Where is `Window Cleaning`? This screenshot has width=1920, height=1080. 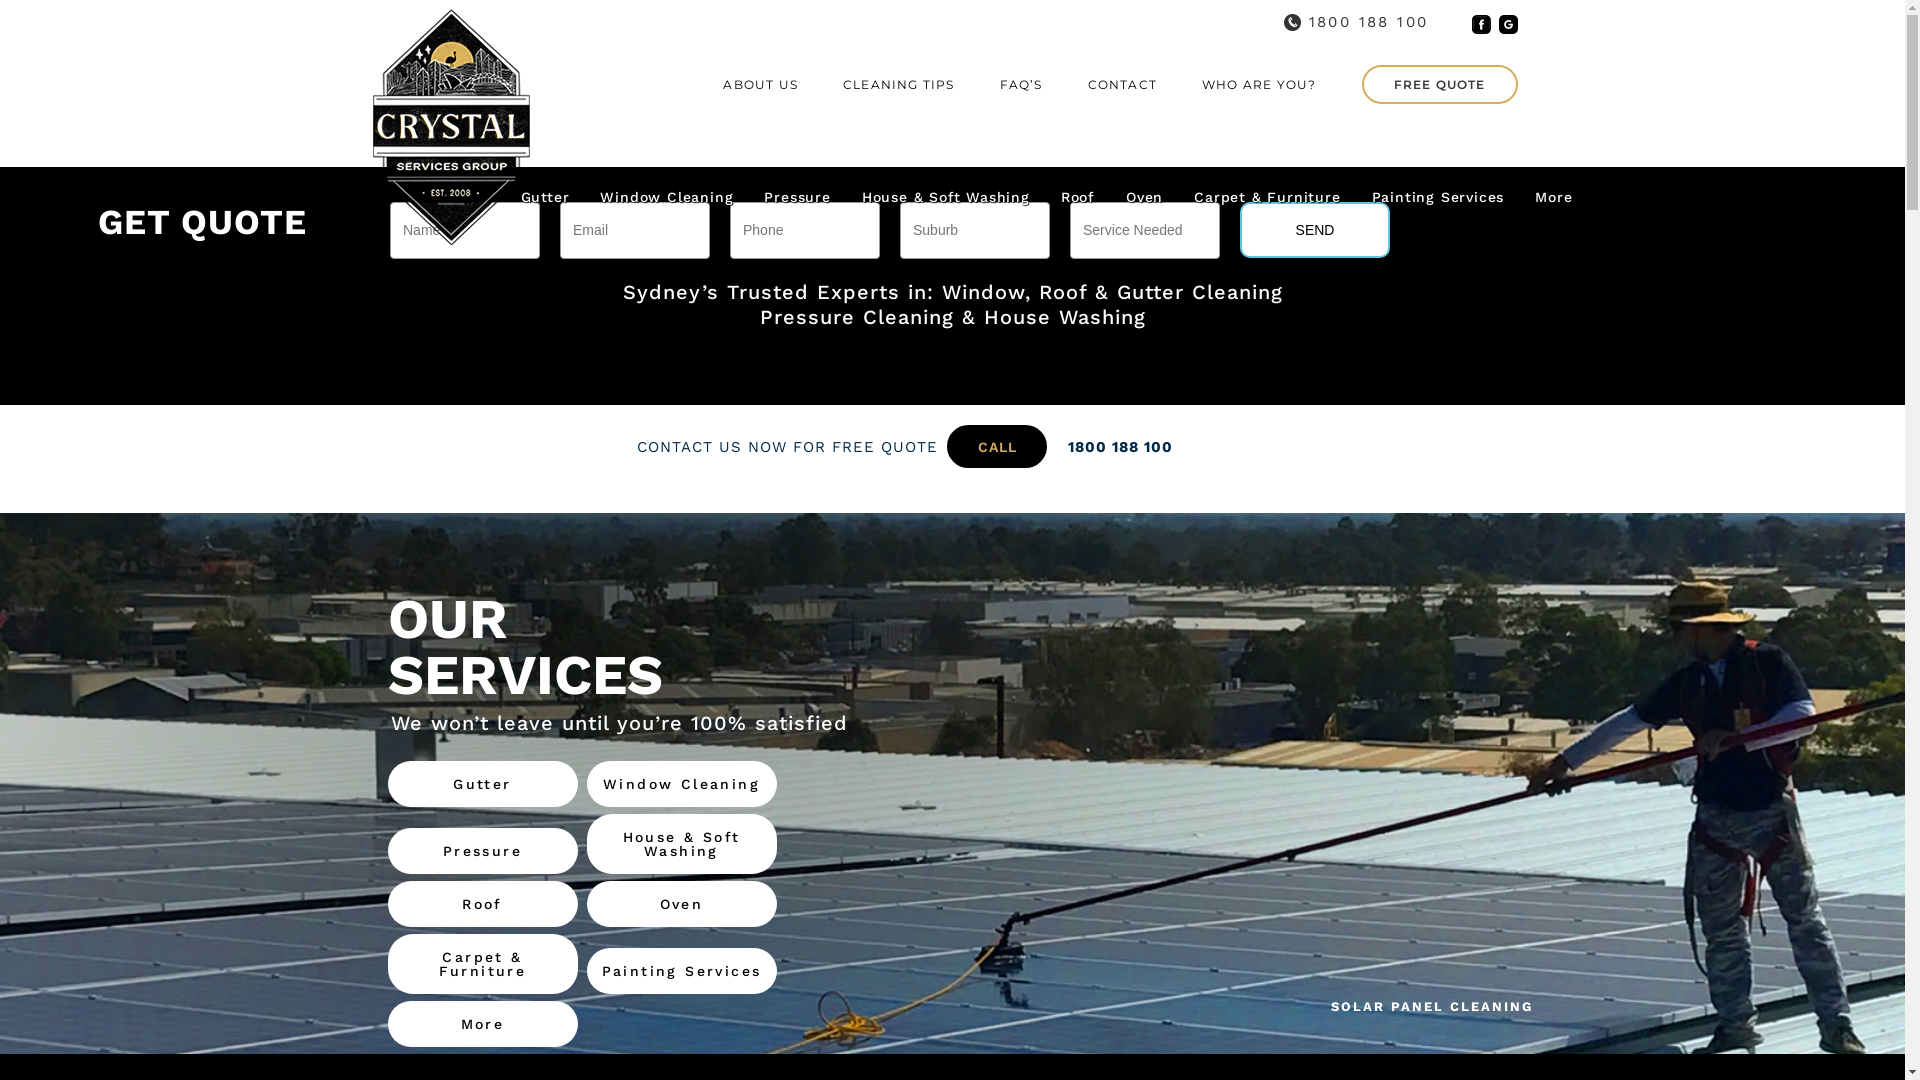
Window Cleaning is located at coordinates (681, 784).